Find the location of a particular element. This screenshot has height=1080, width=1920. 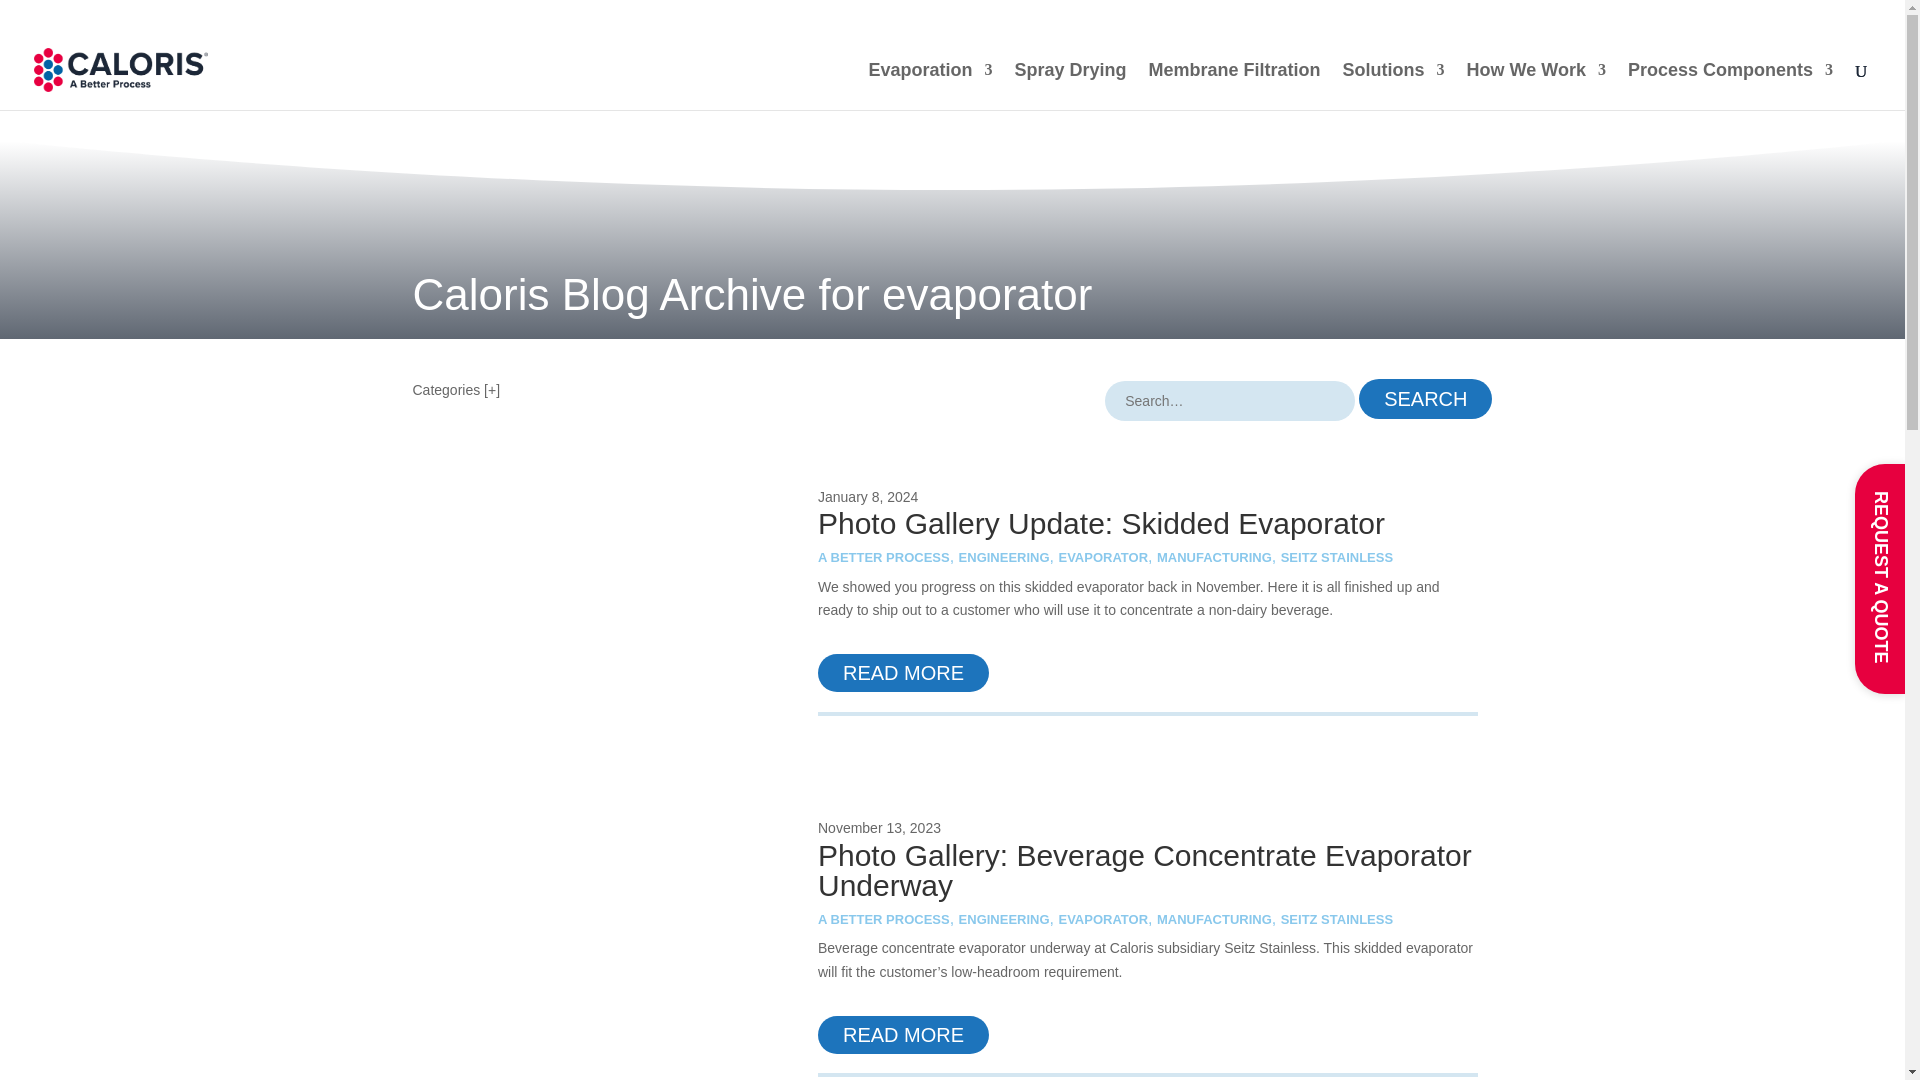

Careers is located at coordinates (1770, 20).